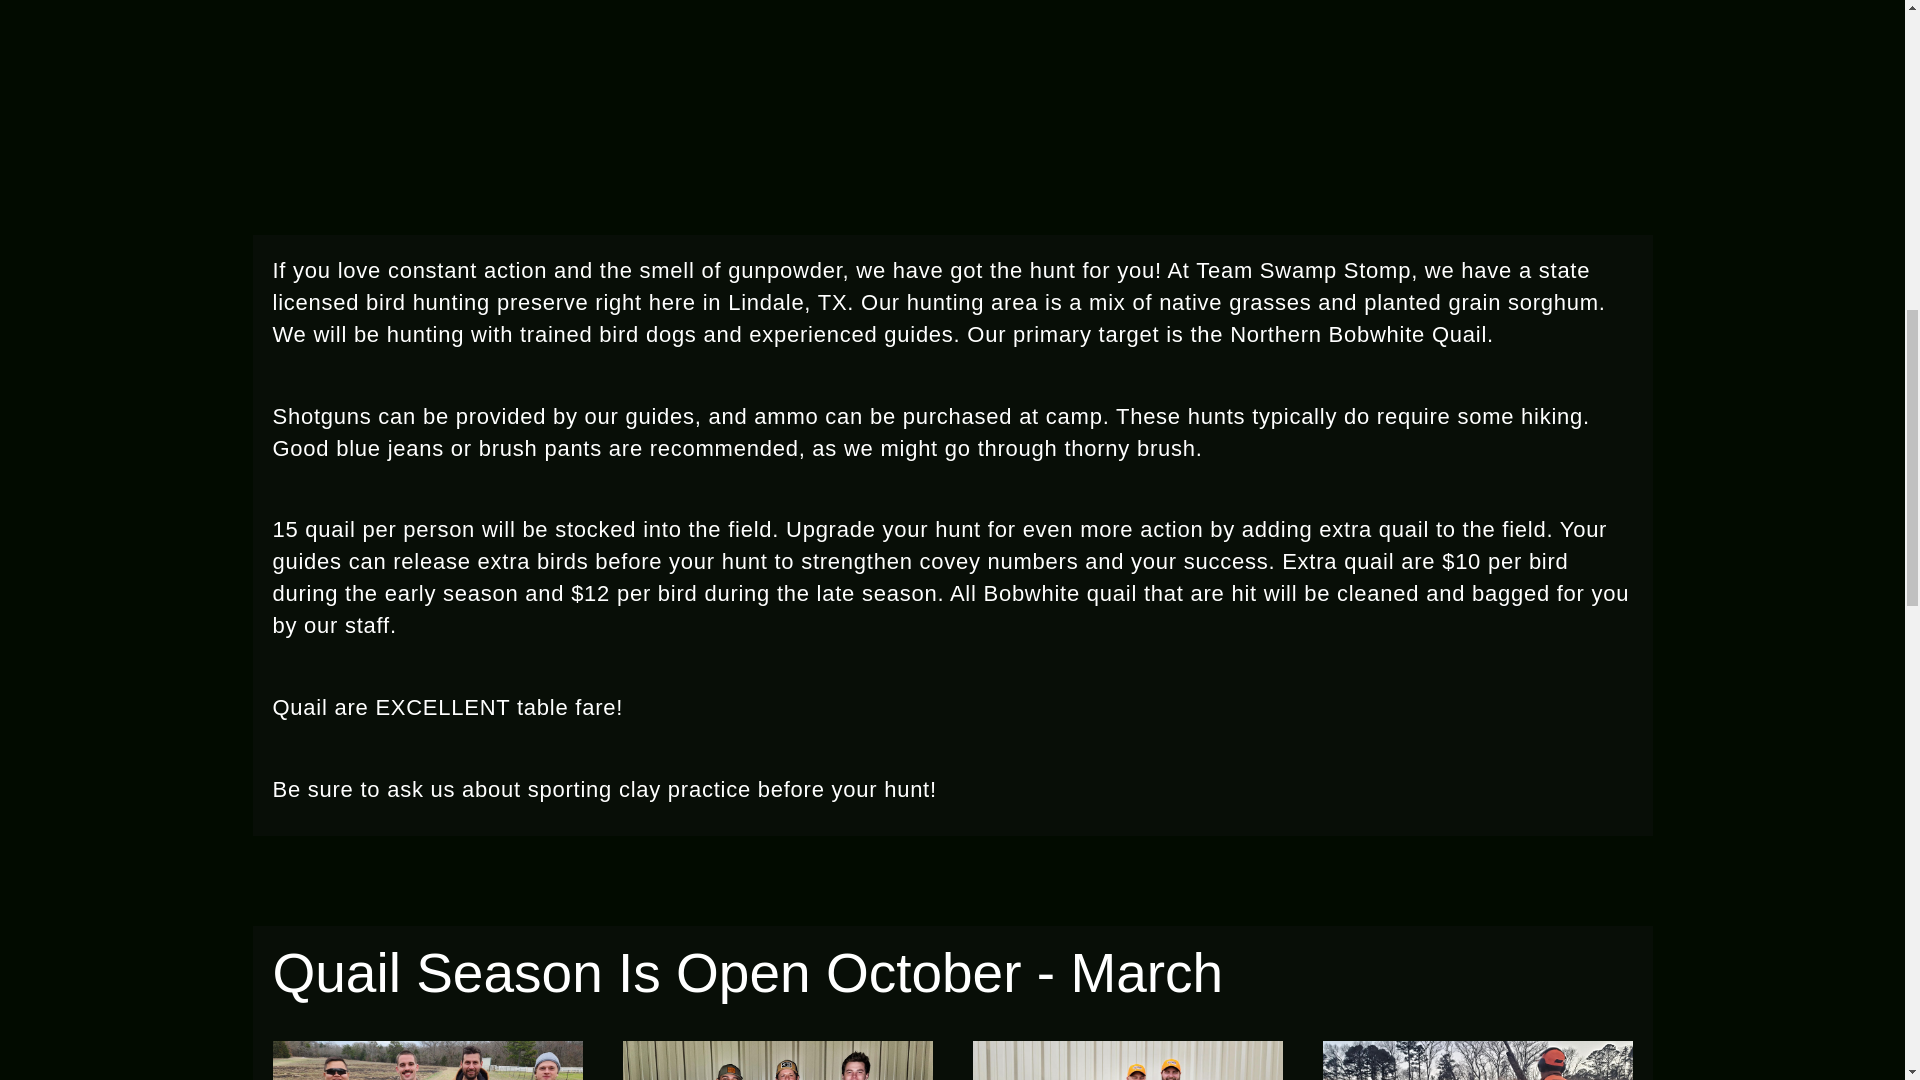 The image size is (1920, 1080). What do you see at coordinates (952, 62) in the screenshot?
I see `YouTube video player` at bounding box center [952, 62].